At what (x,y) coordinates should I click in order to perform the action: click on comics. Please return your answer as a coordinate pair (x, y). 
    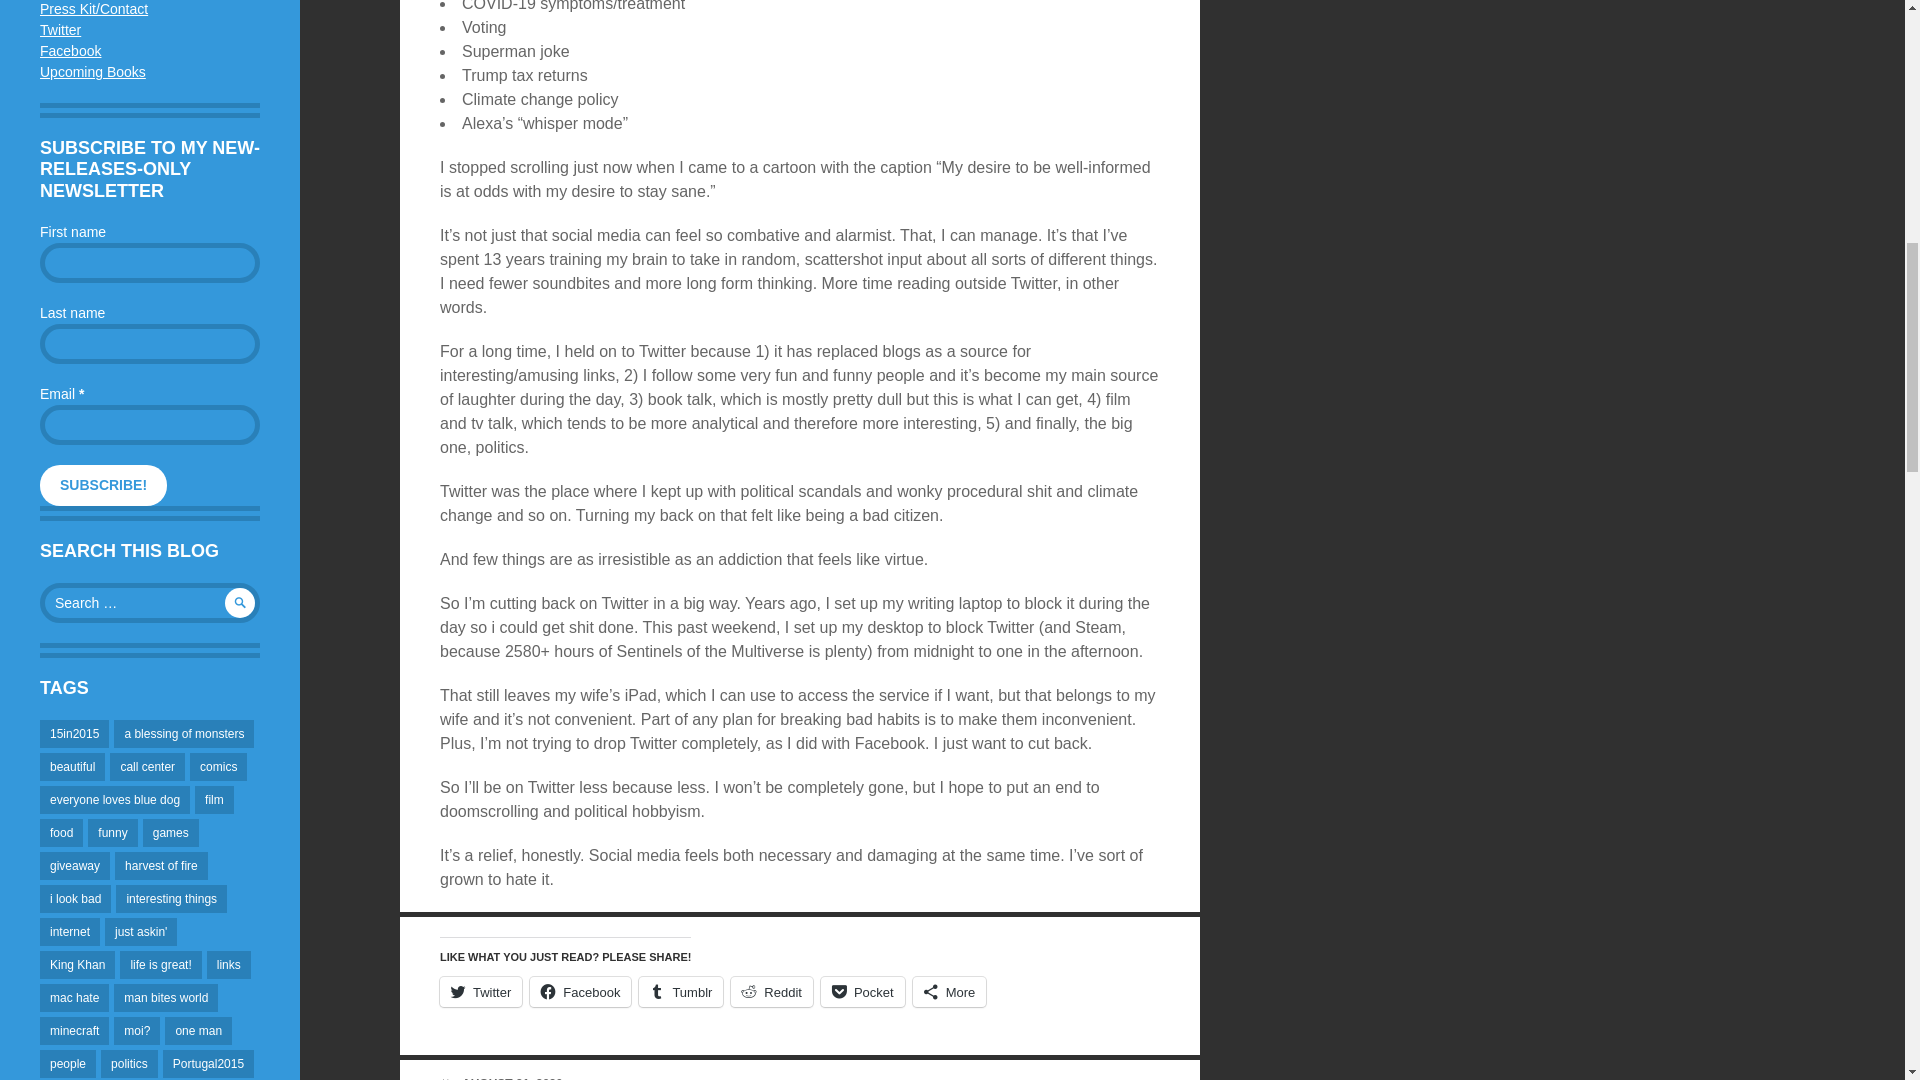
    Looking at the image, I should click on (218, 766).